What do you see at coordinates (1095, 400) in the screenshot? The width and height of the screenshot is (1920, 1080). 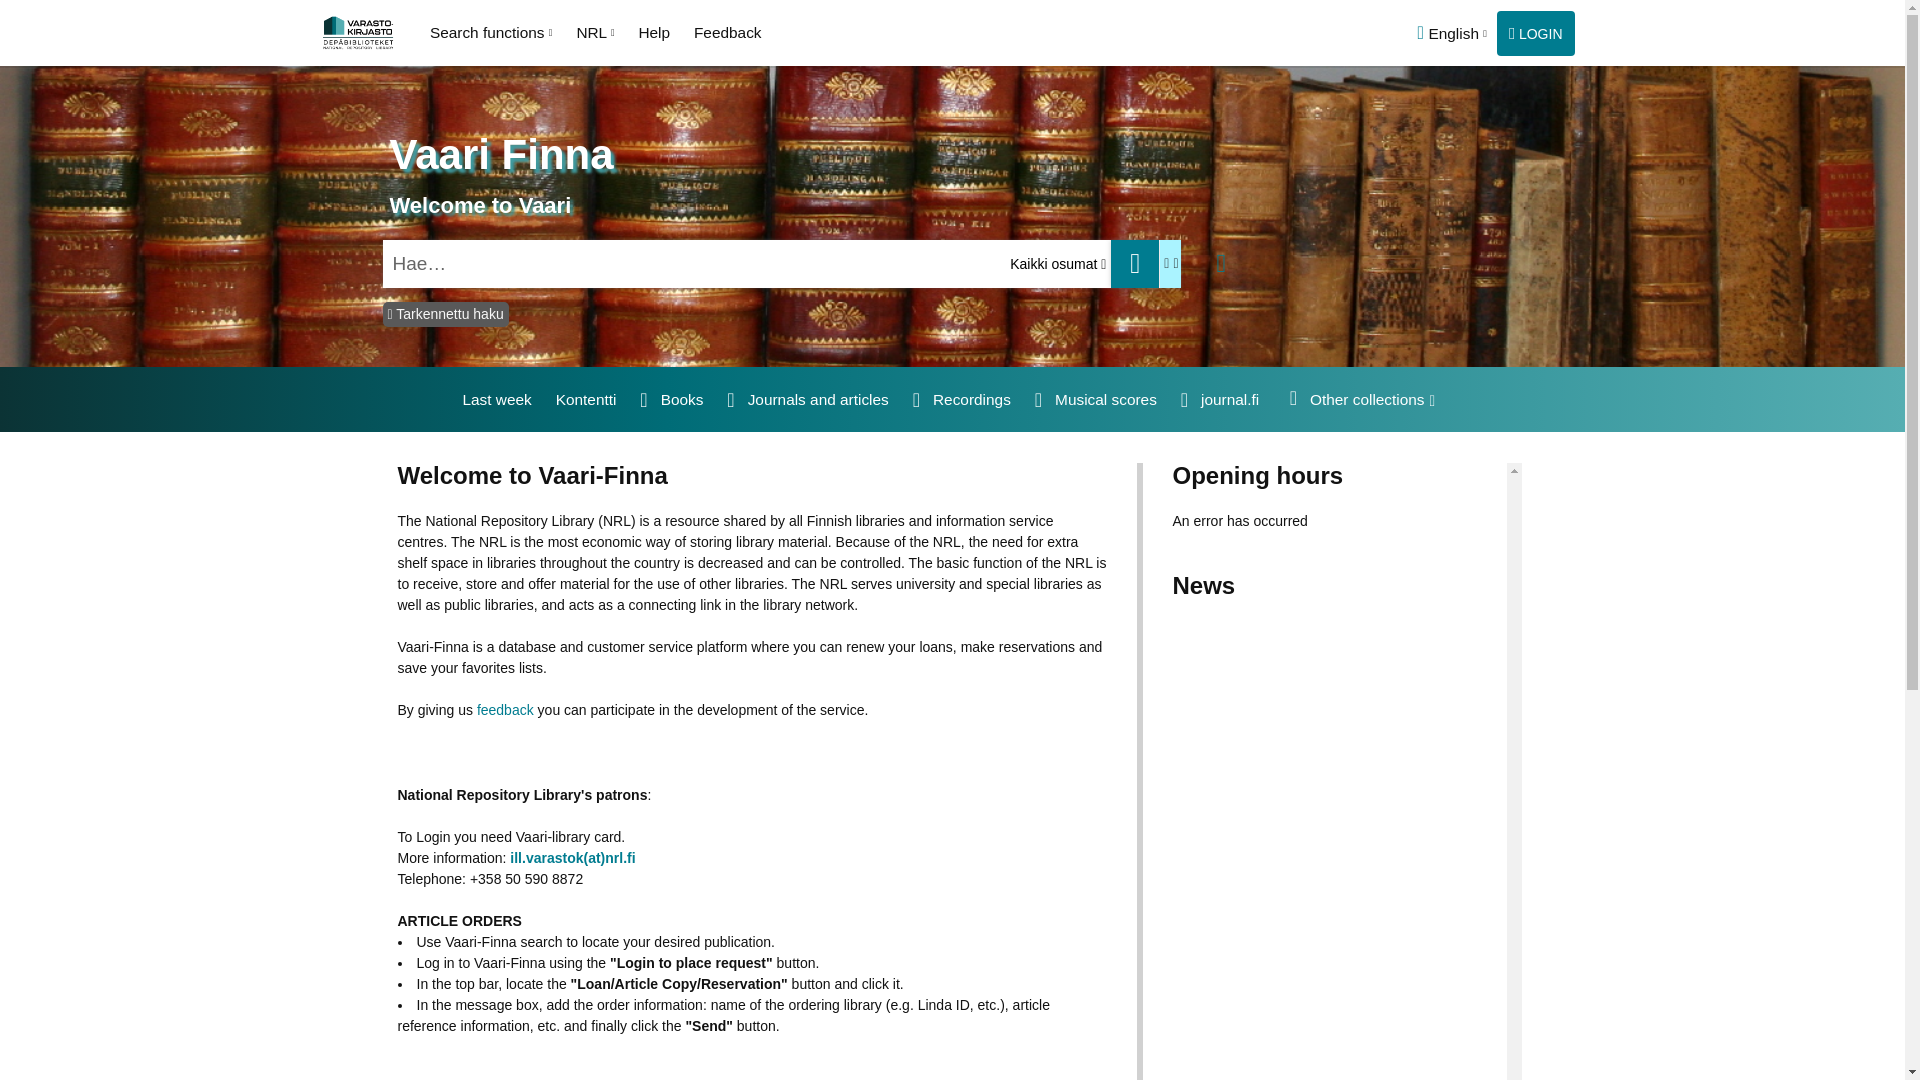 I see `Musical scores` at bounding box center [1095, 400].